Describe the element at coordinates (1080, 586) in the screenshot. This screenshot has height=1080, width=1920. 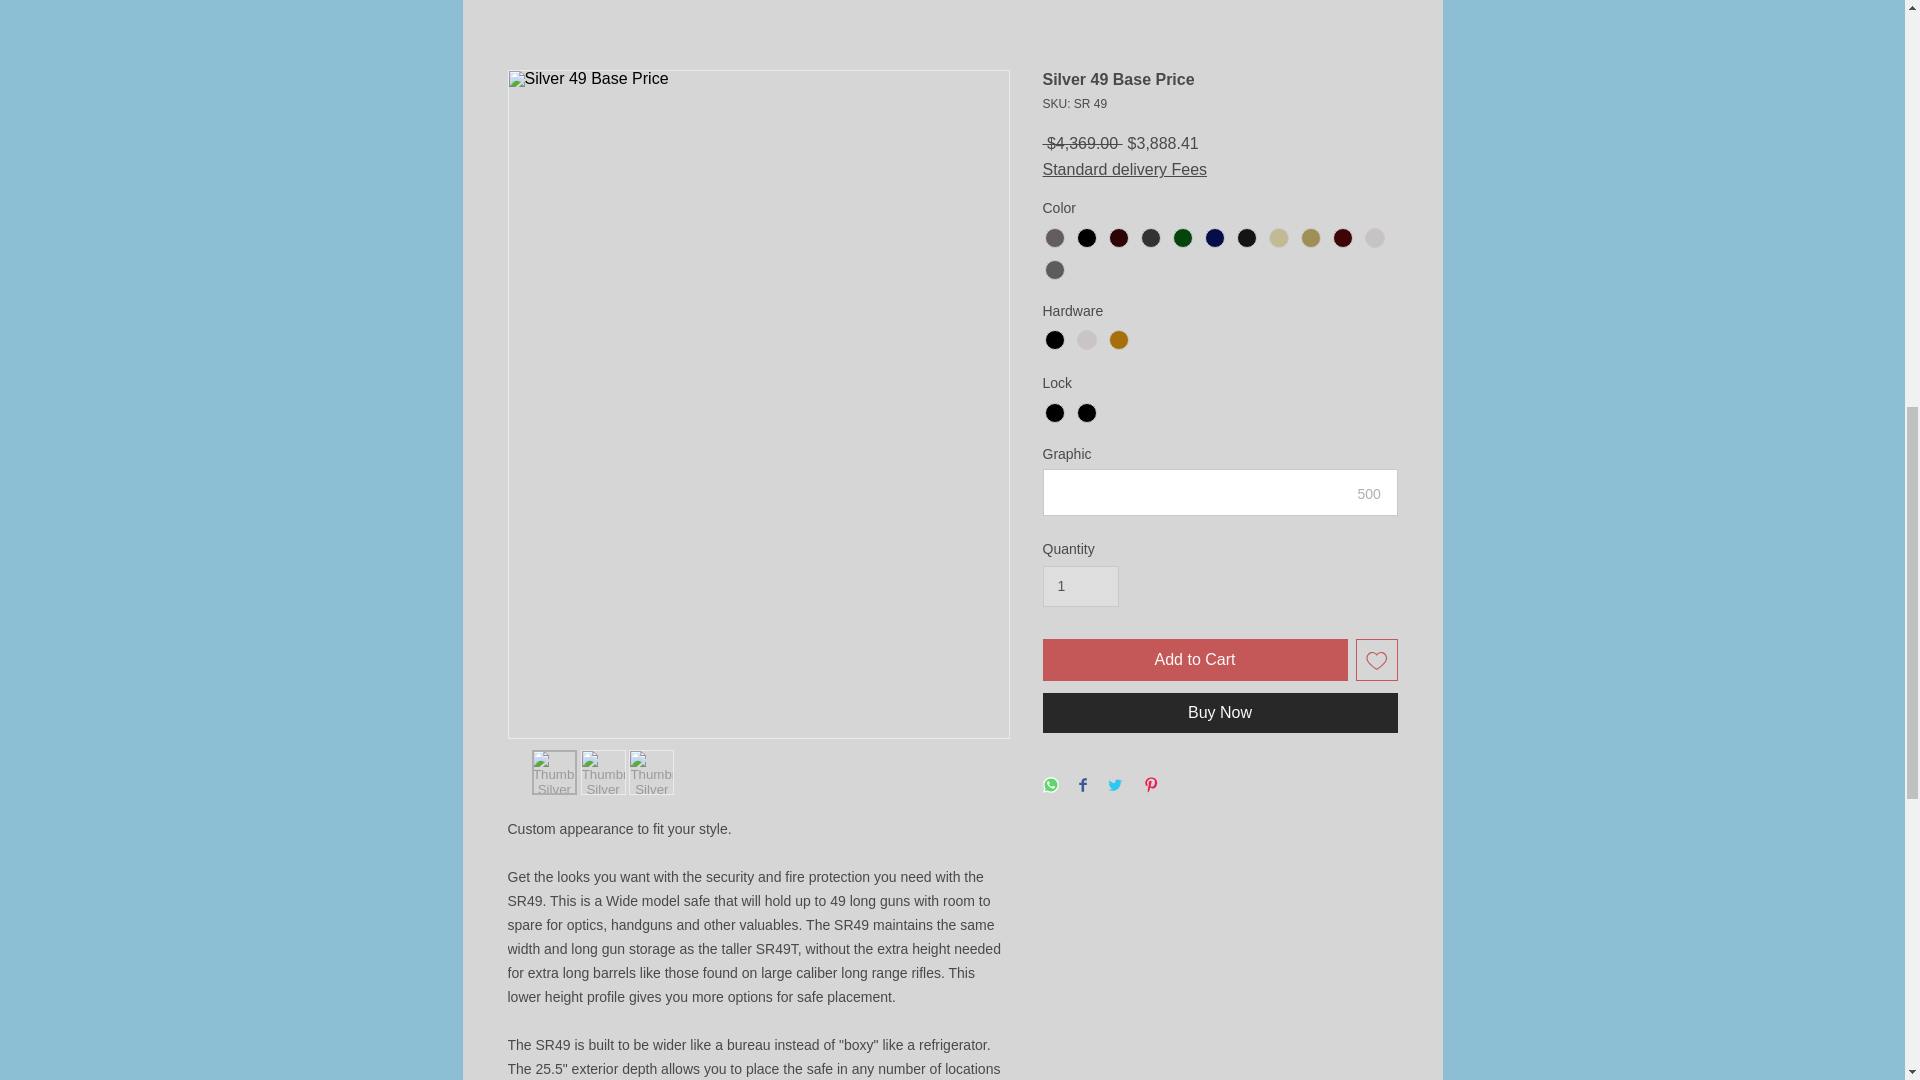
I see `1` at that location.